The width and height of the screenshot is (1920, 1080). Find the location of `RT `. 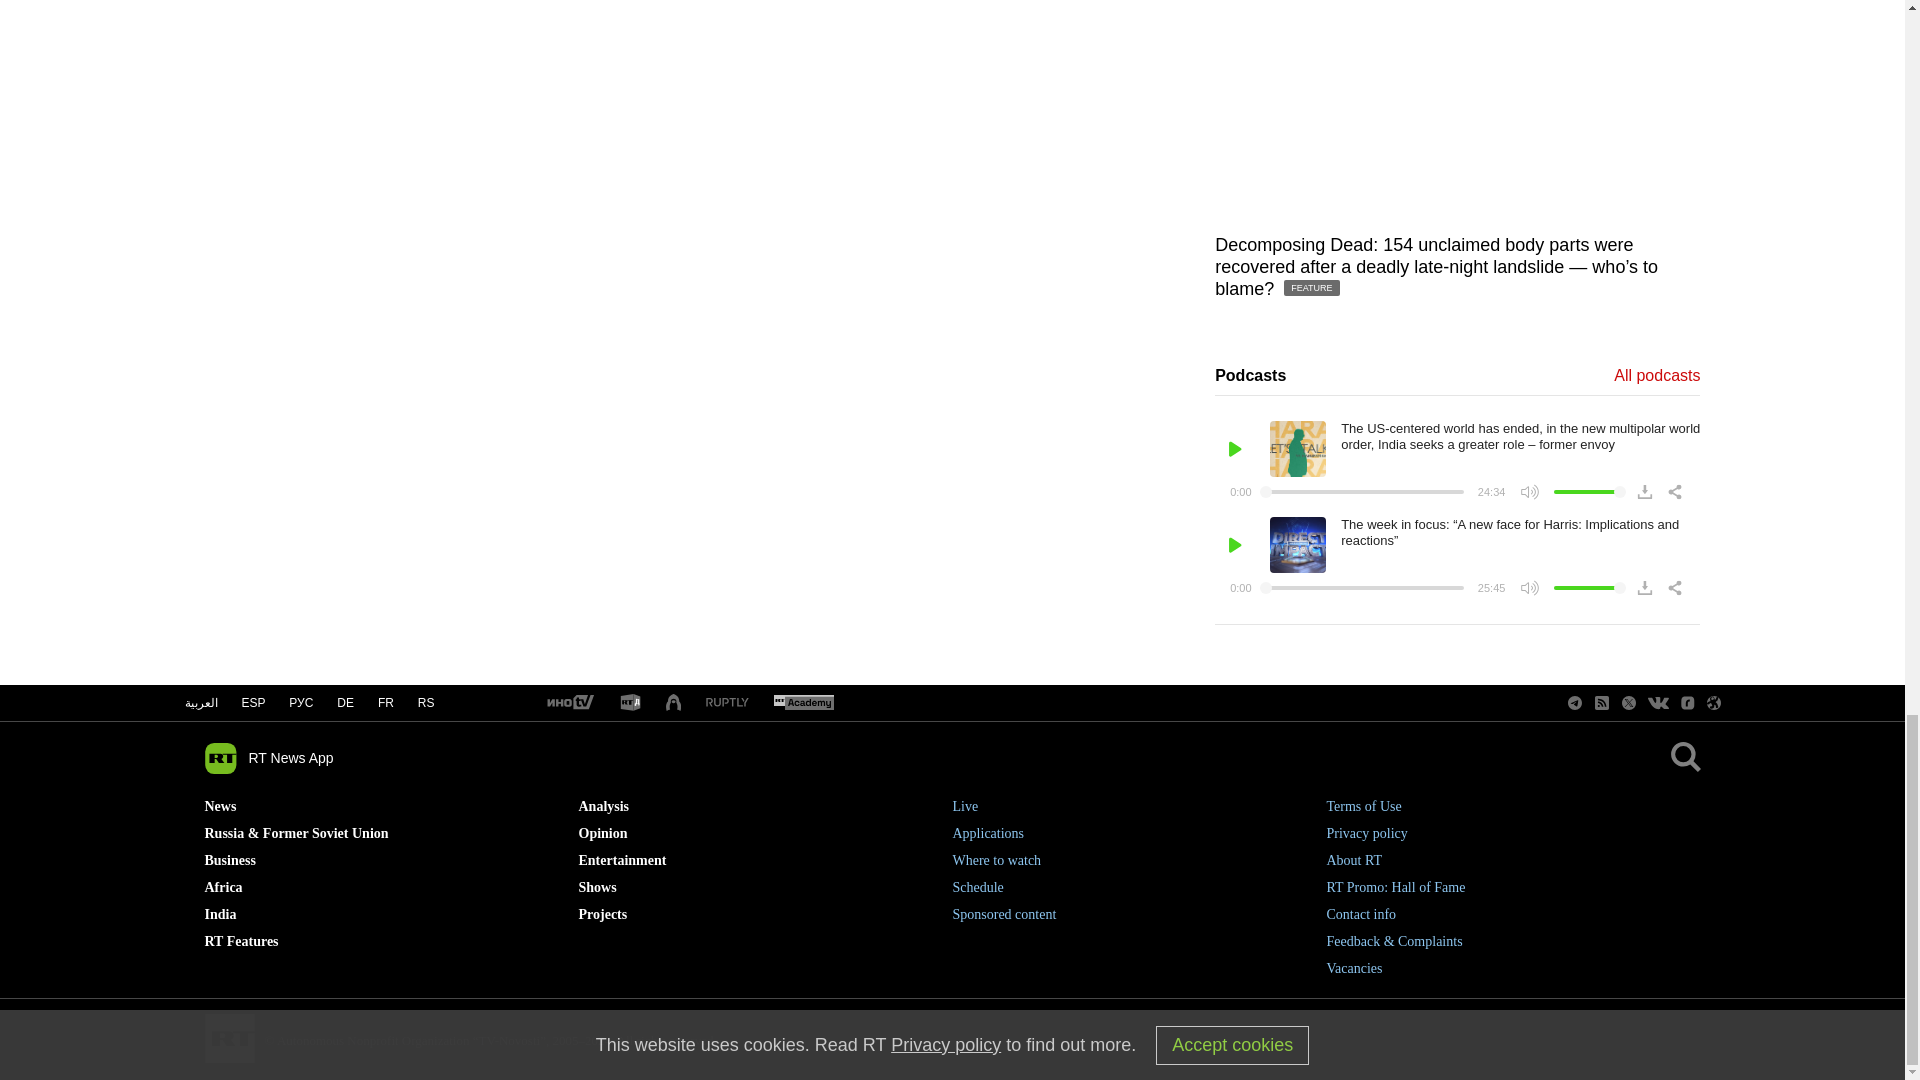

RT  is located at coordinates (630, 703).